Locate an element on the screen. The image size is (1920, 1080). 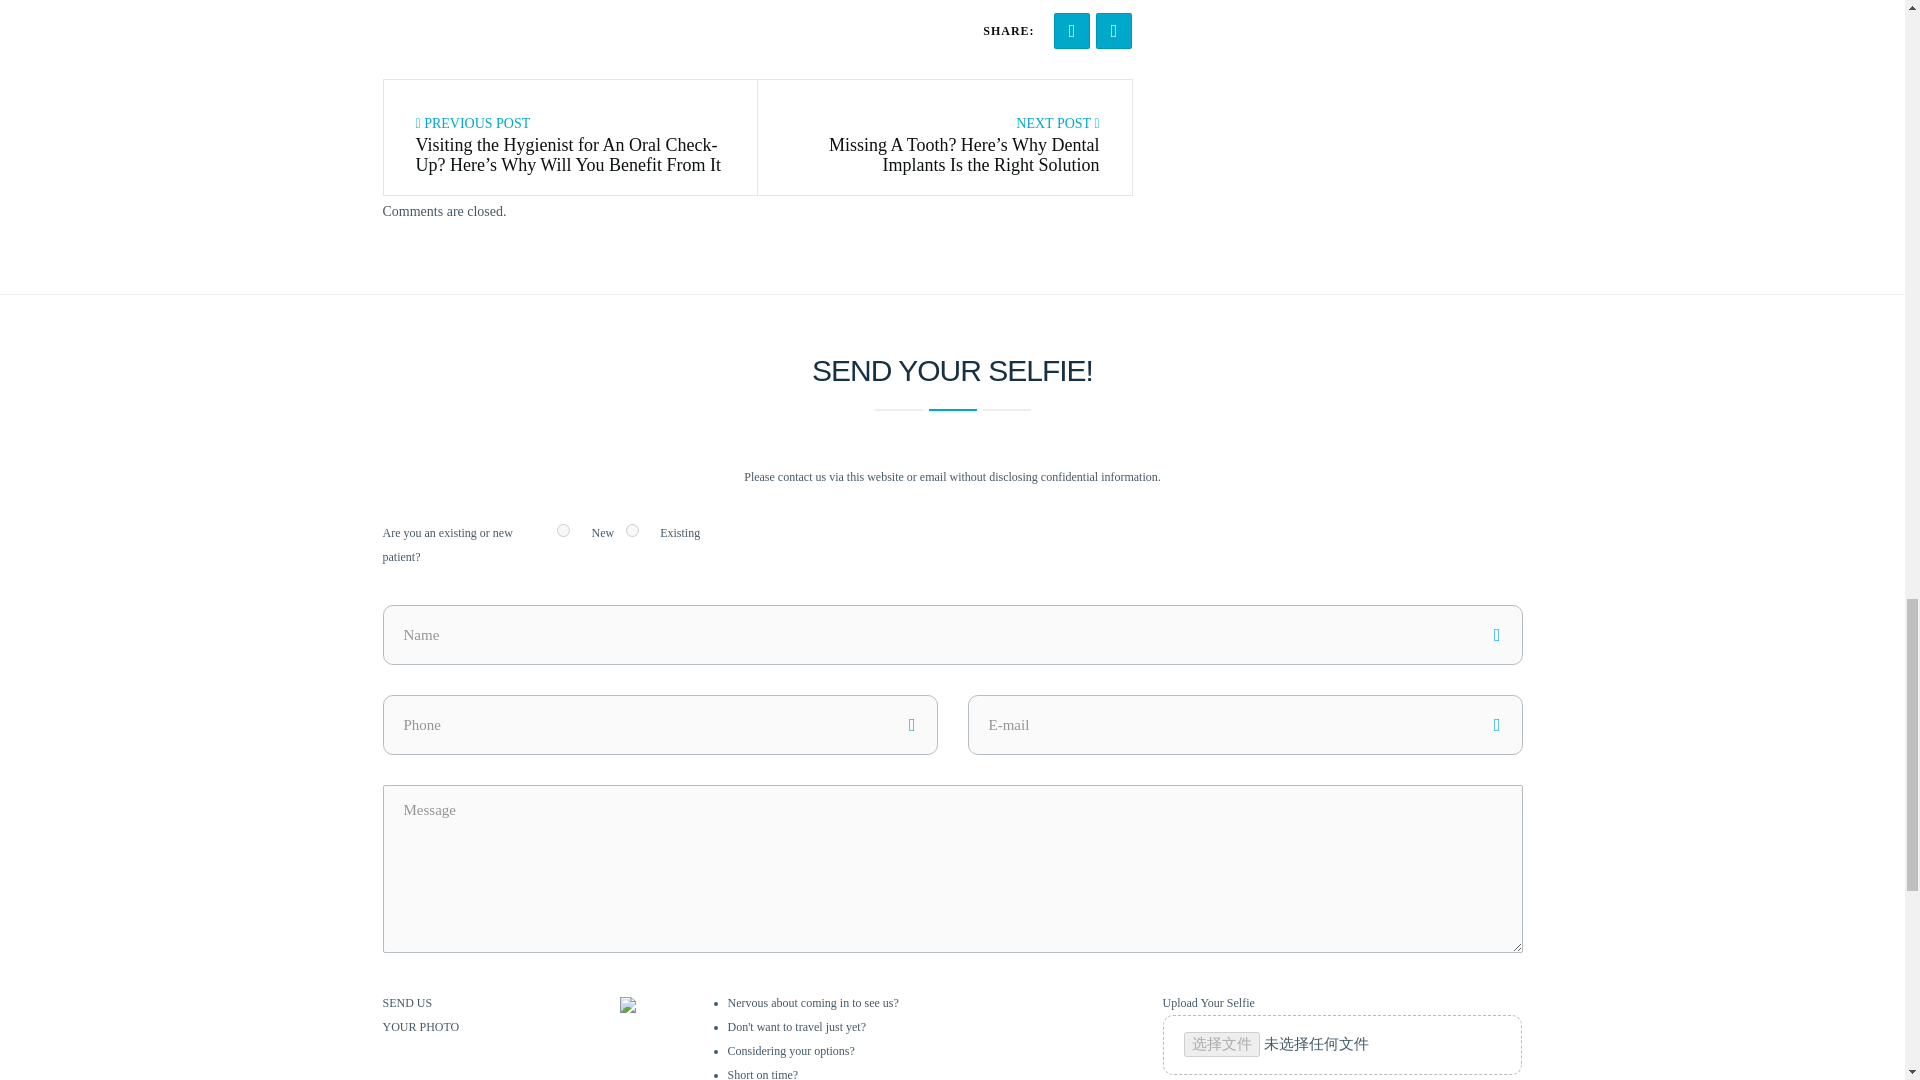
Tweet is located at coordinates (1114, 30).